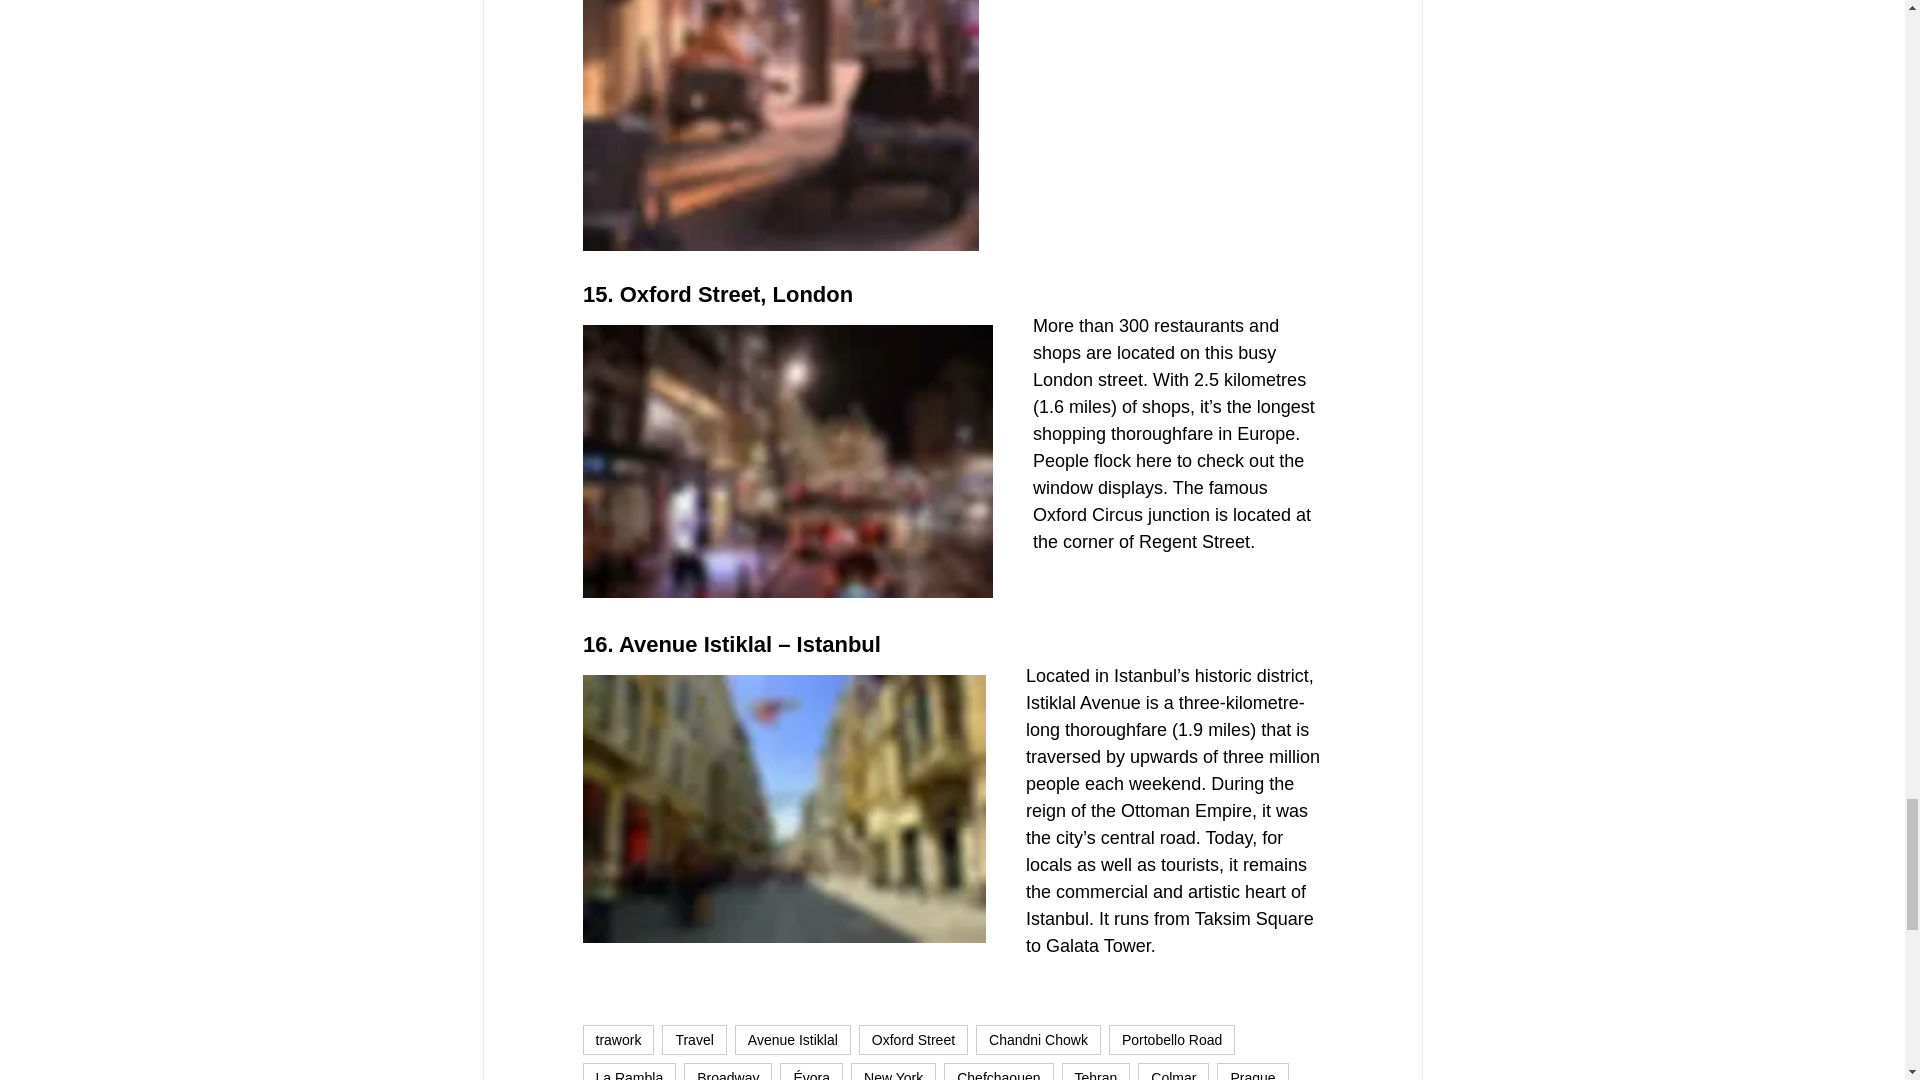 The image size is (1920, 1080). Describe the element at coordinates (727, 1071) in the screenshot. I see `Broadway` at that location.